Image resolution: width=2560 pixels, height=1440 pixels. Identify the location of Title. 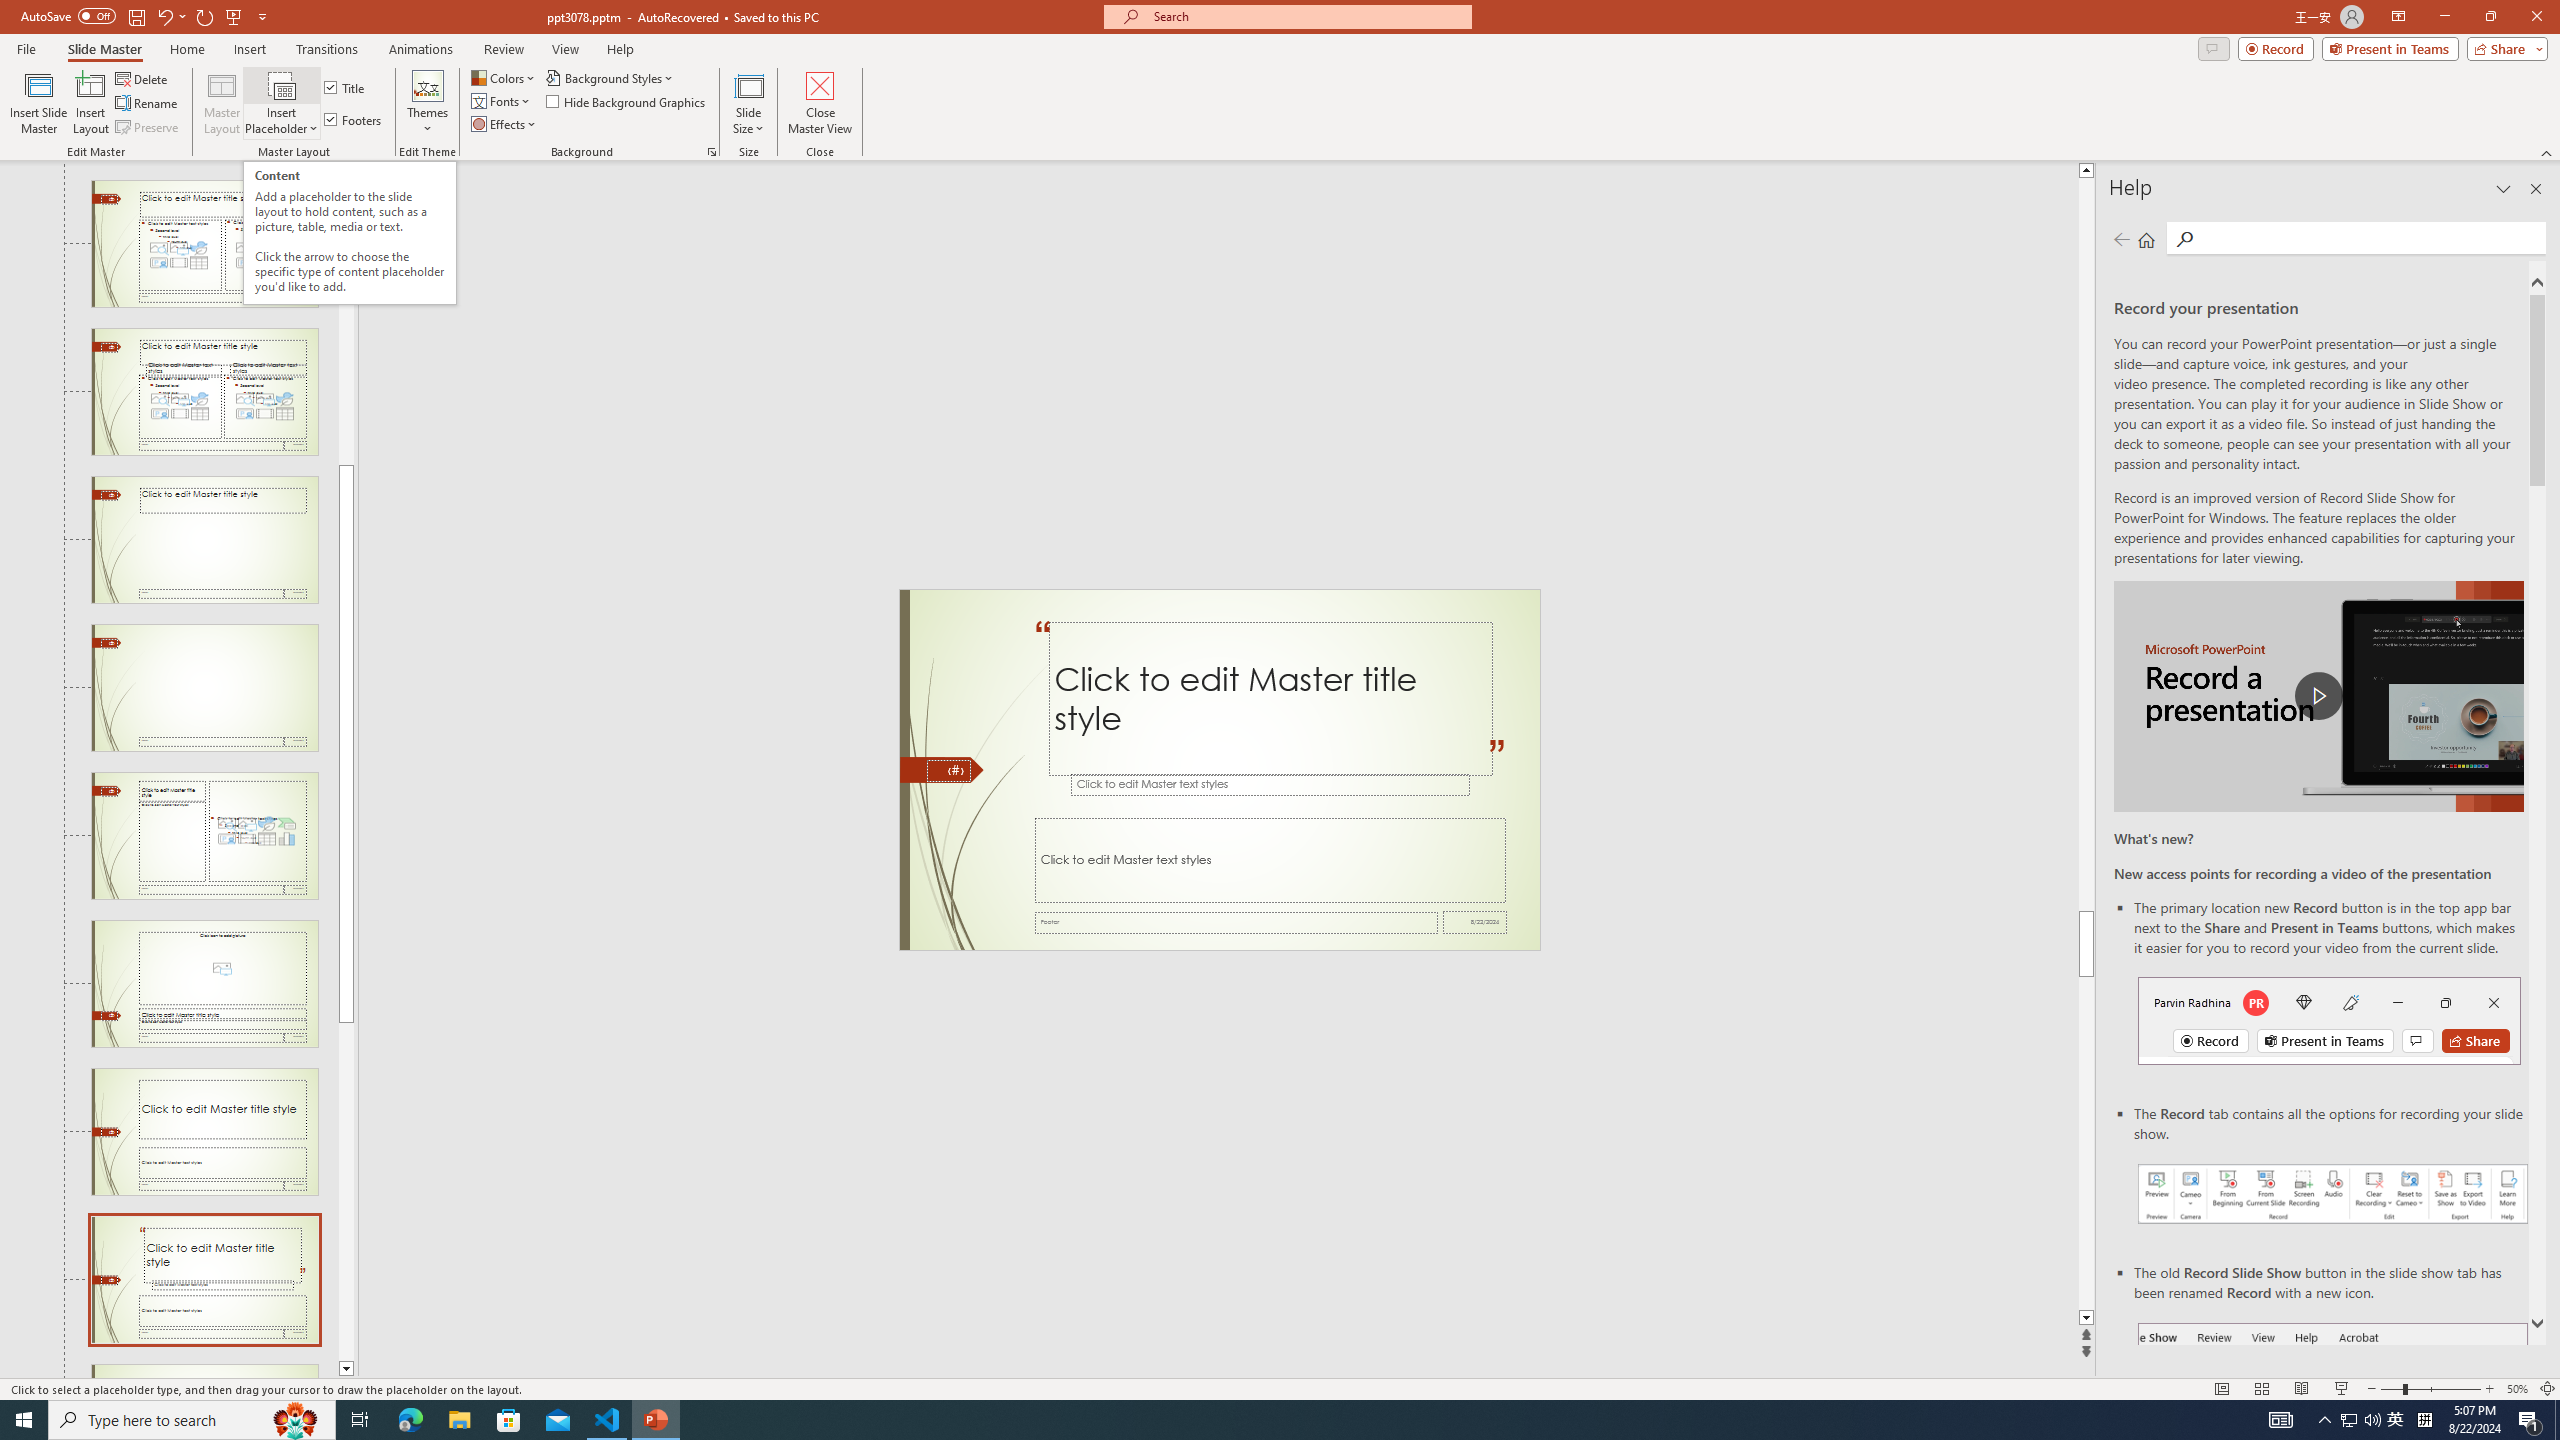
(346, 88).